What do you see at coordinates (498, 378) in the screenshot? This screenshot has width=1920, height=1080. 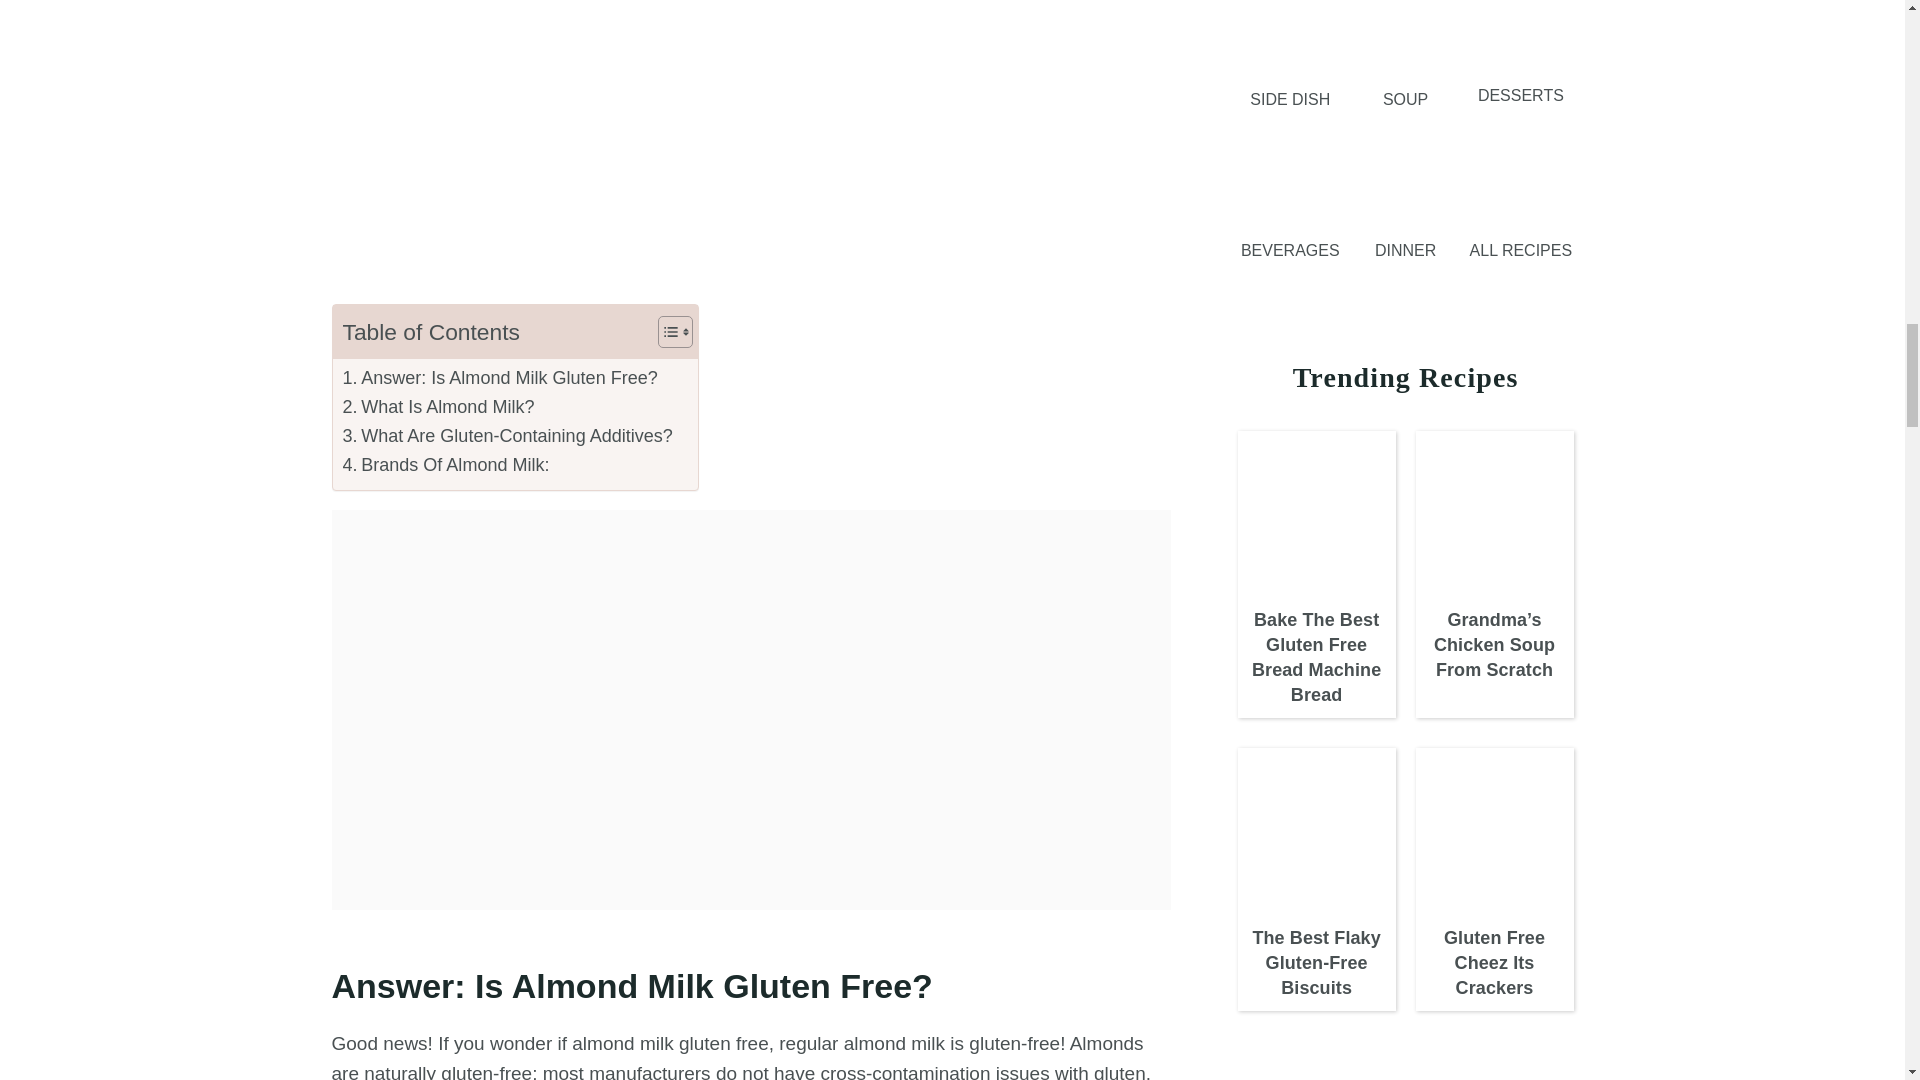 I see `Answer: Is Almond Milk Gluten Free?` at bounding box center [498, 378].